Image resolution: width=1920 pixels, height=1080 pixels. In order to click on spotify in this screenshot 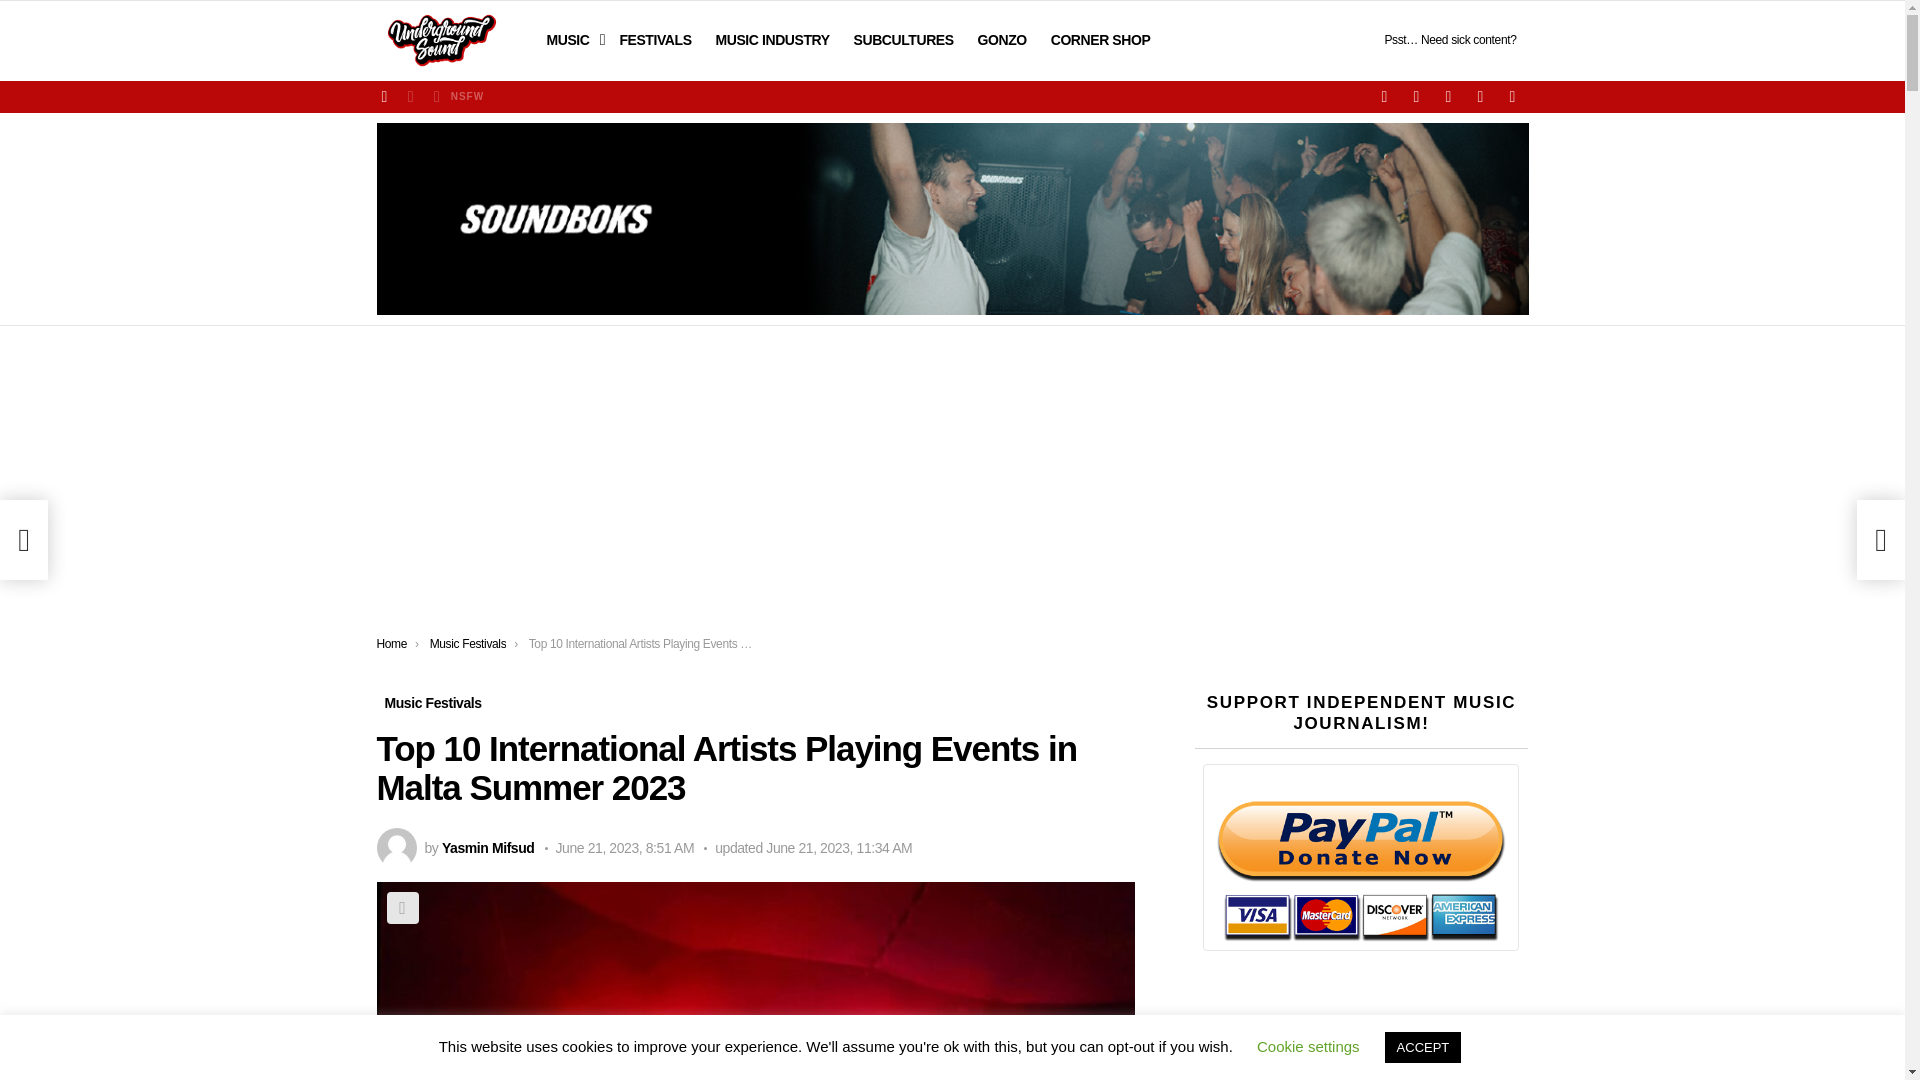, I will do `click(1479, 96)`.